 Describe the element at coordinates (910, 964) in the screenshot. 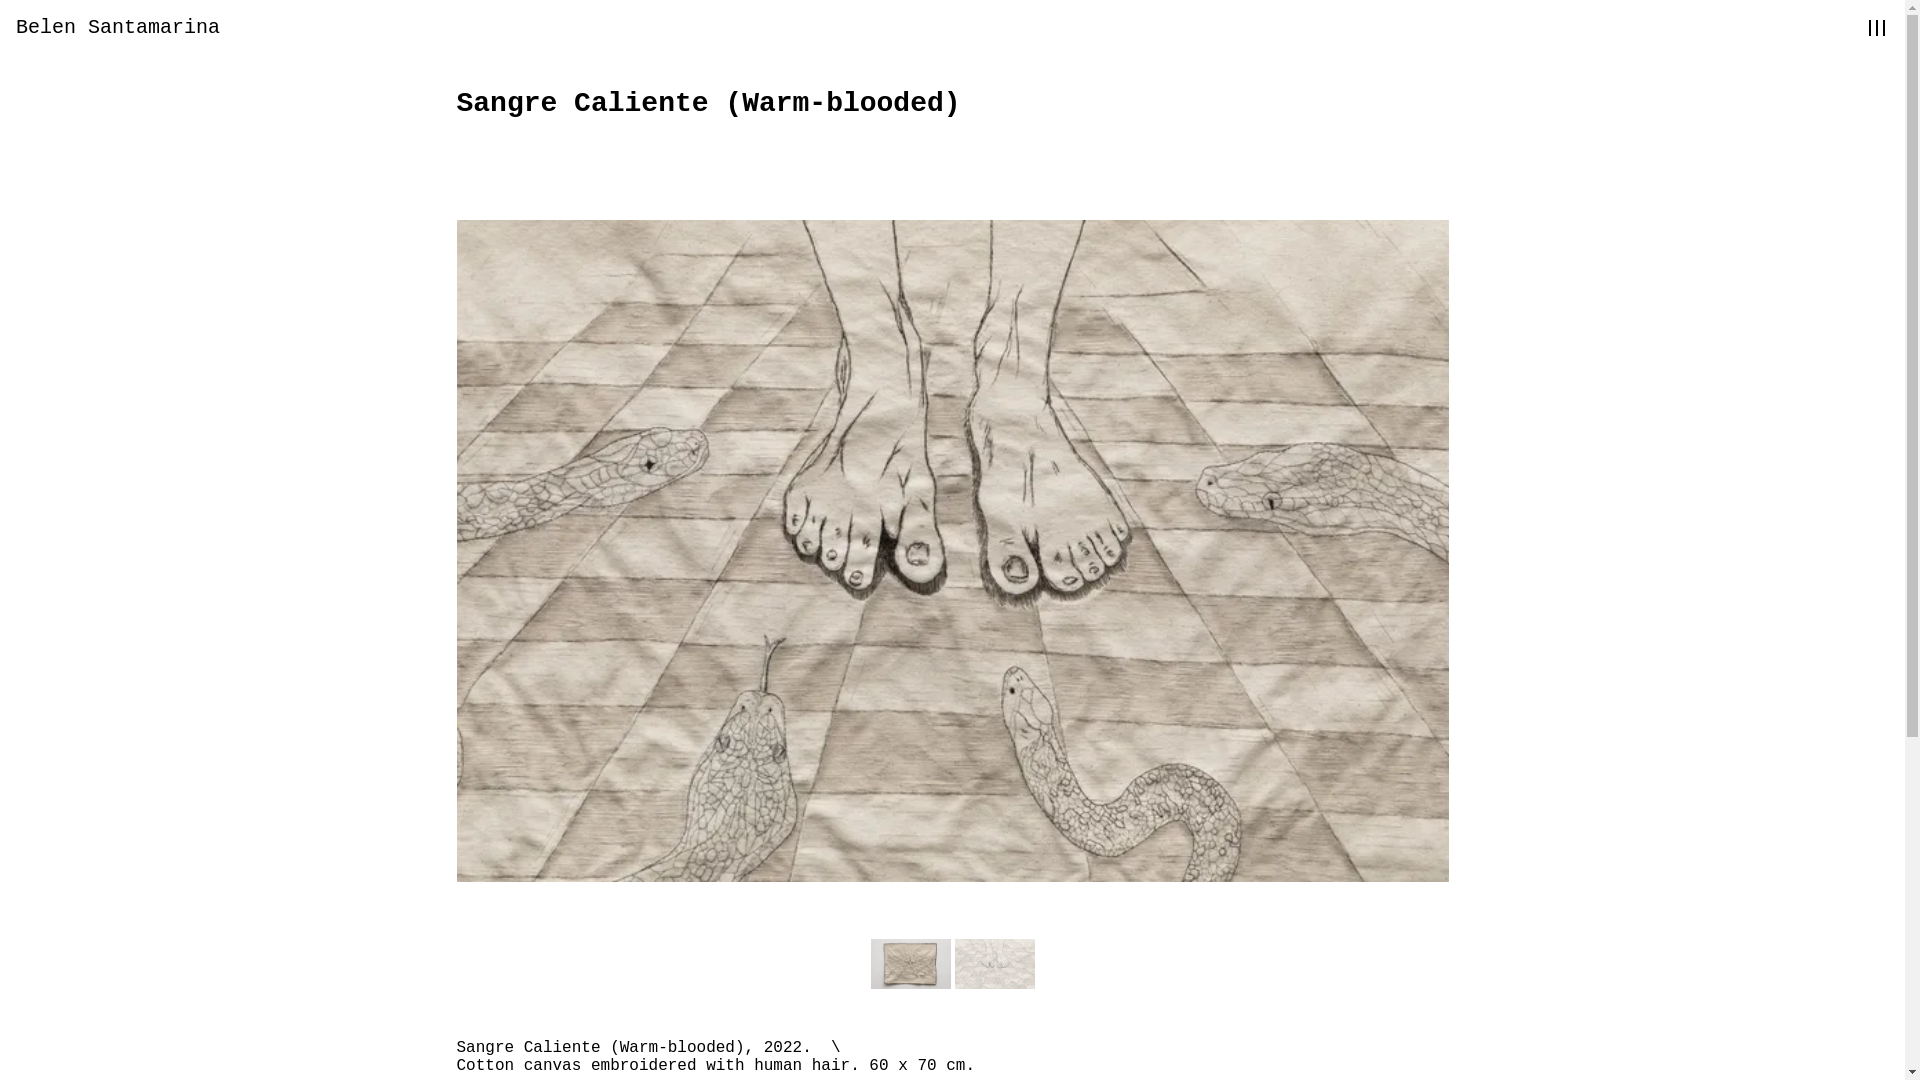

I see `Select photo number 1` at that location.